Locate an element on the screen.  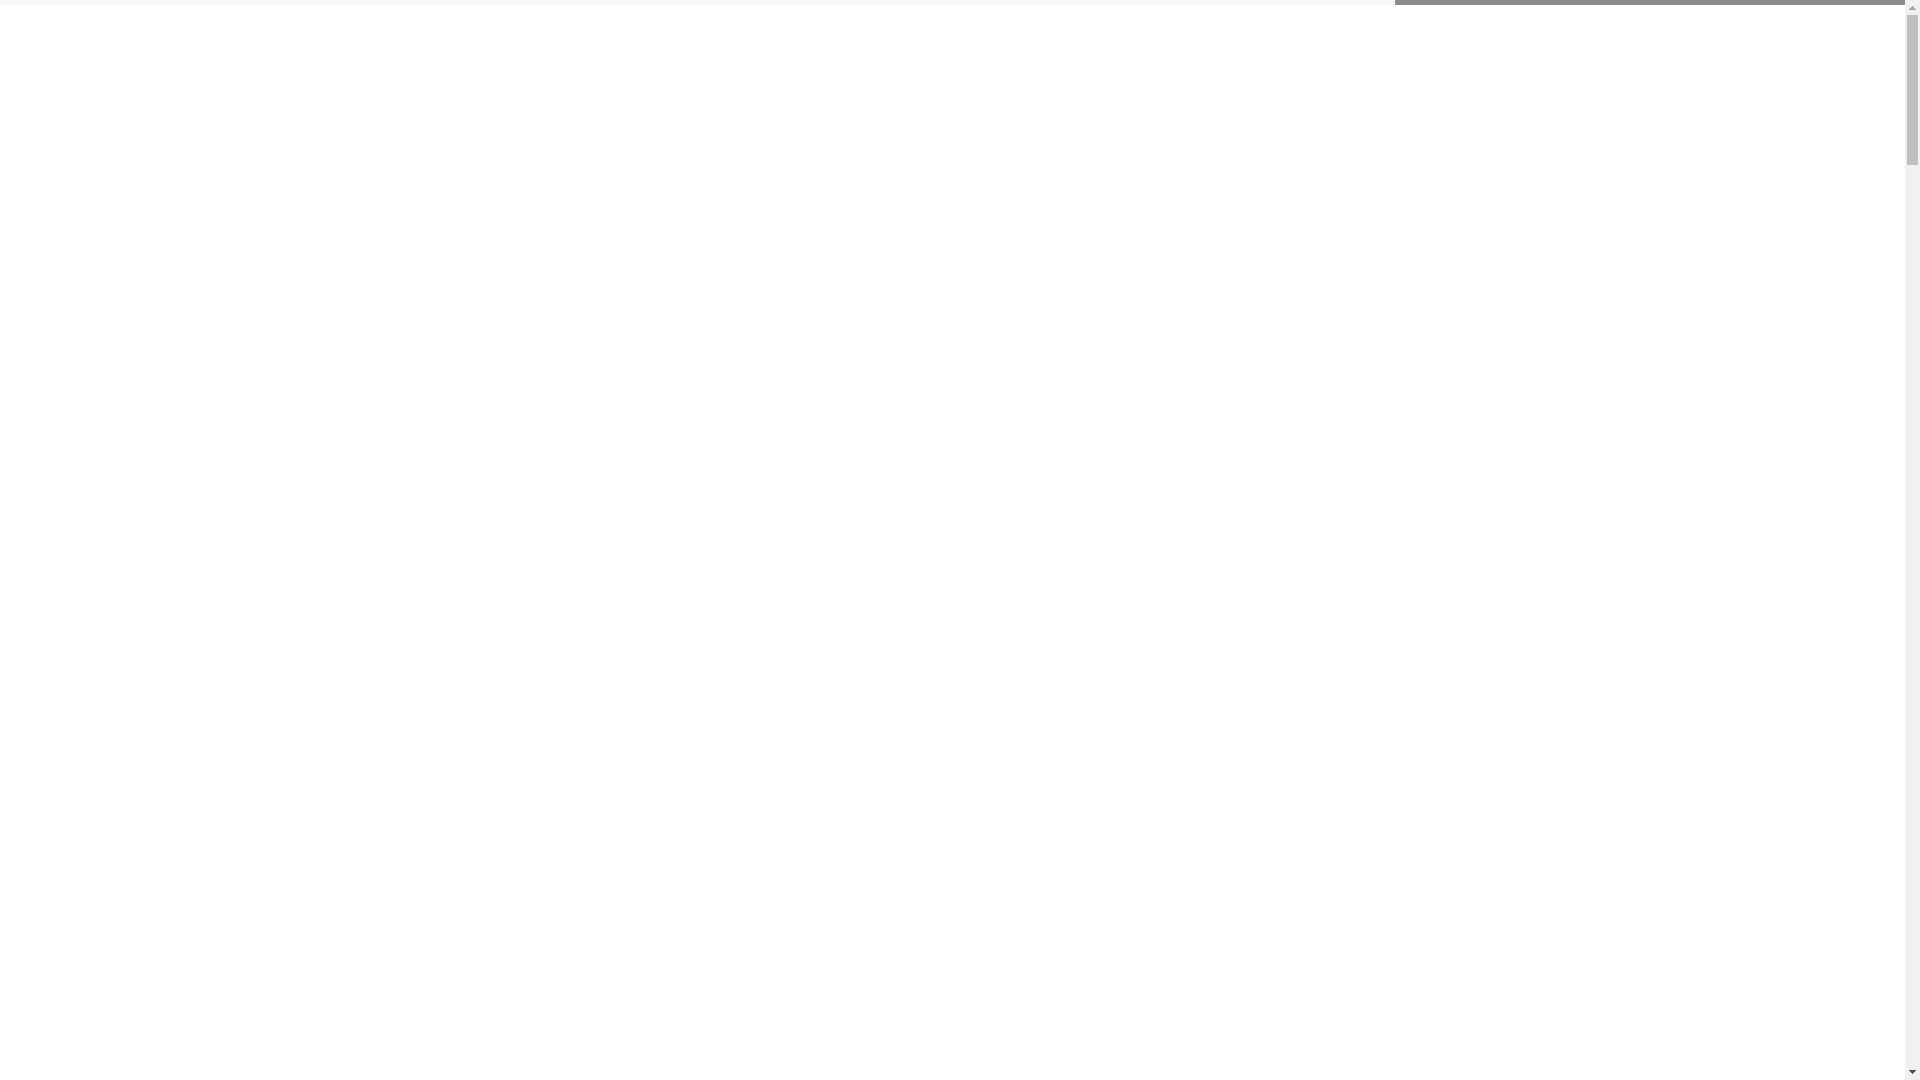
Why choose us is located at coordinates (1162, 44).